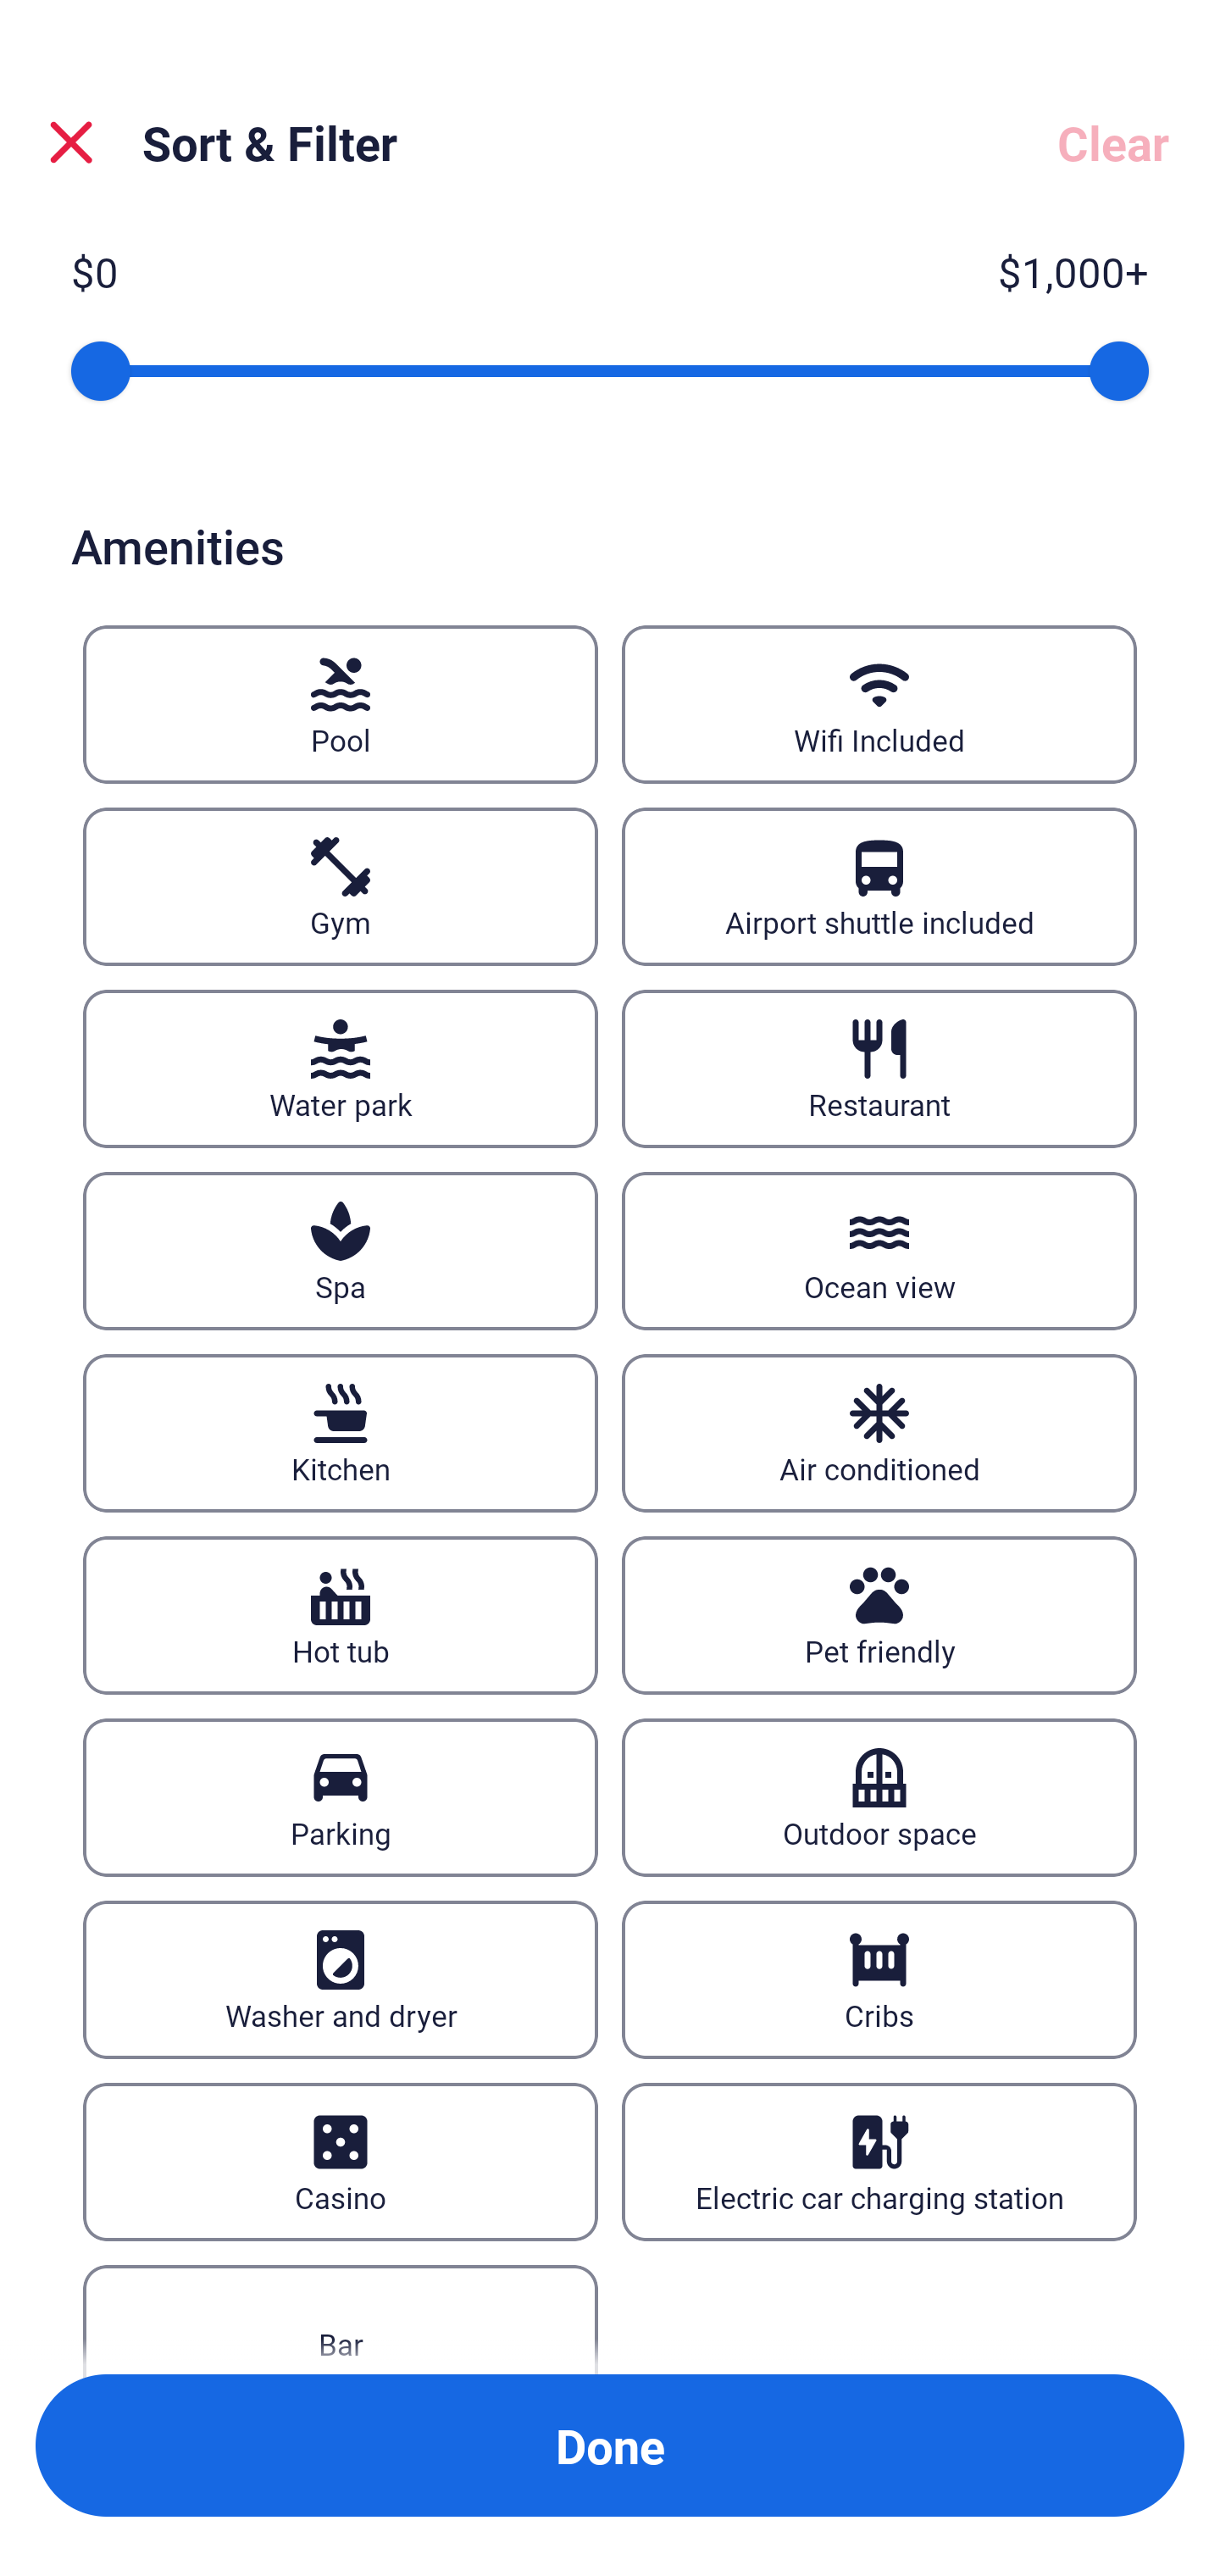  What do you see at coordinates (879, 886) in the screenshot?
I see `Airport shuttle included` at bounding box center [879, 886].